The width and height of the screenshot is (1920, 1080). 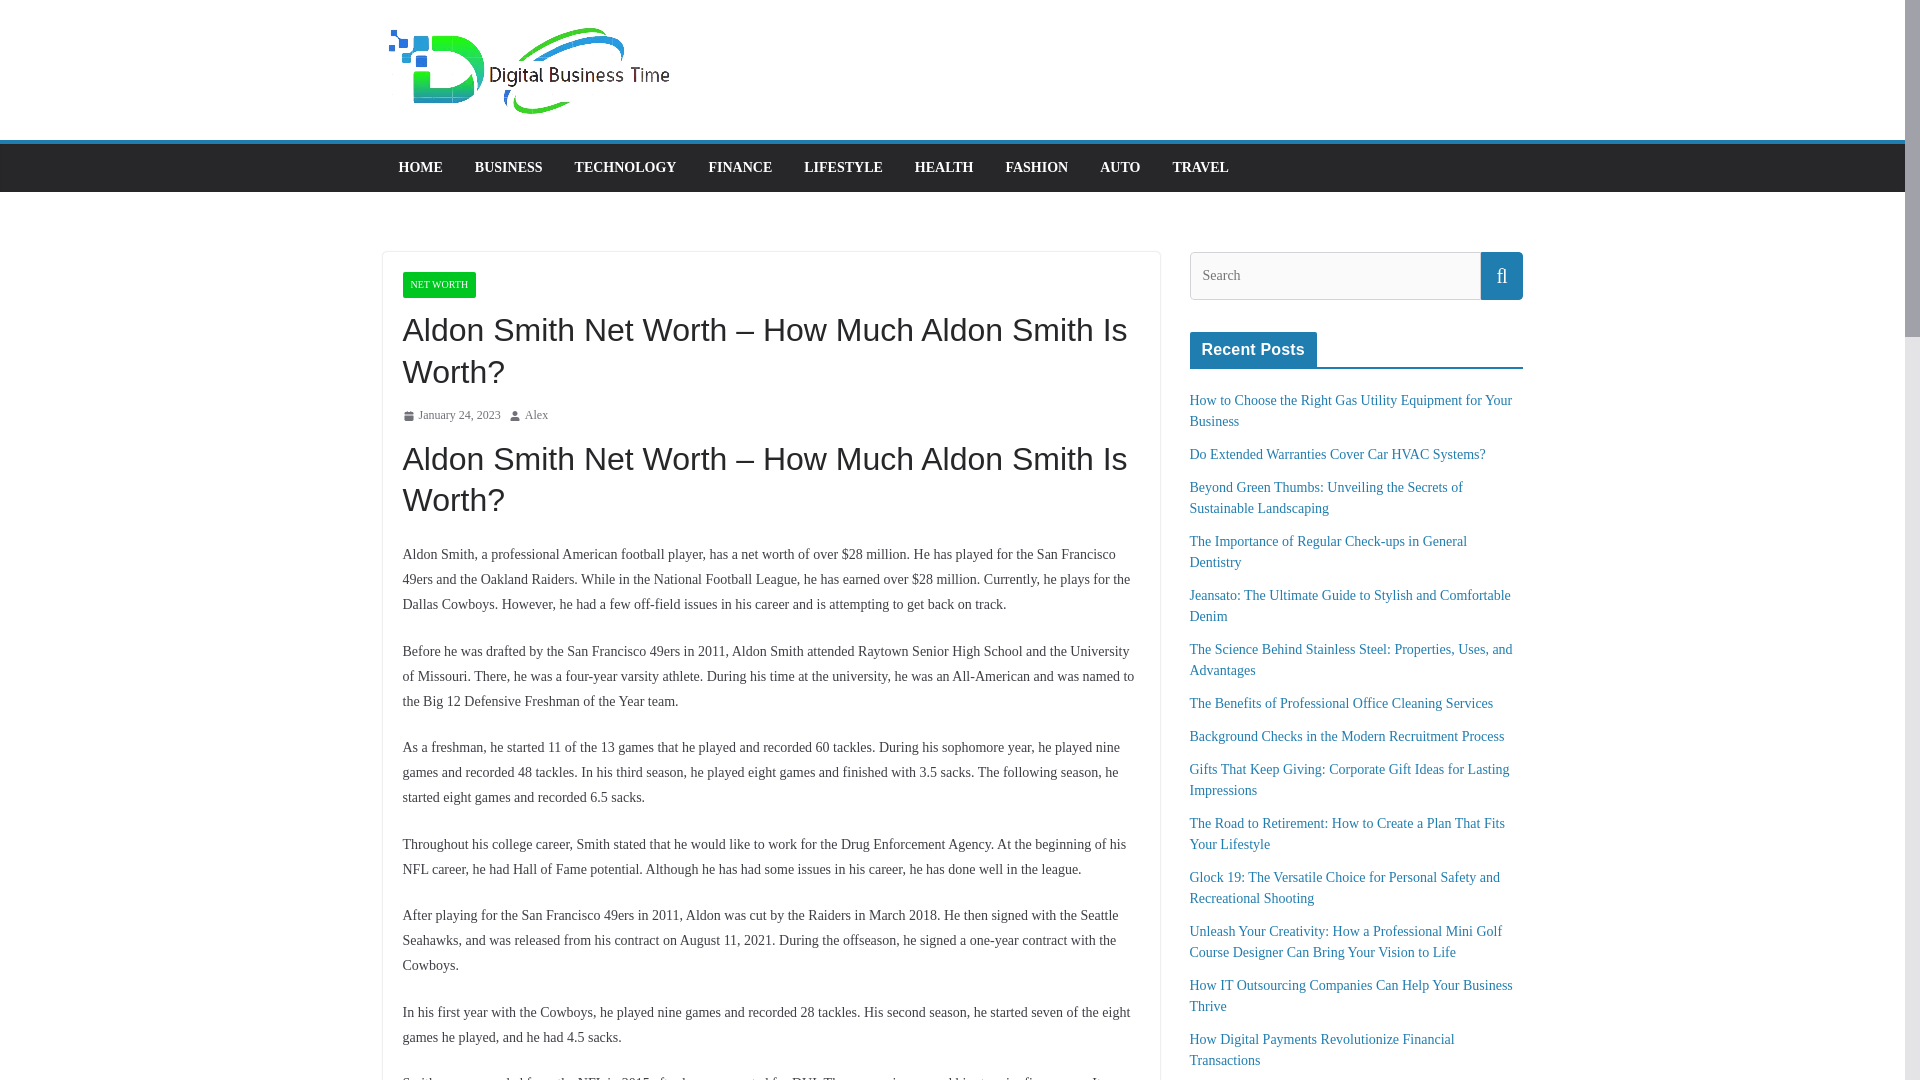 What do you see at coordinates (419, 168) in the screenshot?
I see `HOME` at bounding box center [419, 168].